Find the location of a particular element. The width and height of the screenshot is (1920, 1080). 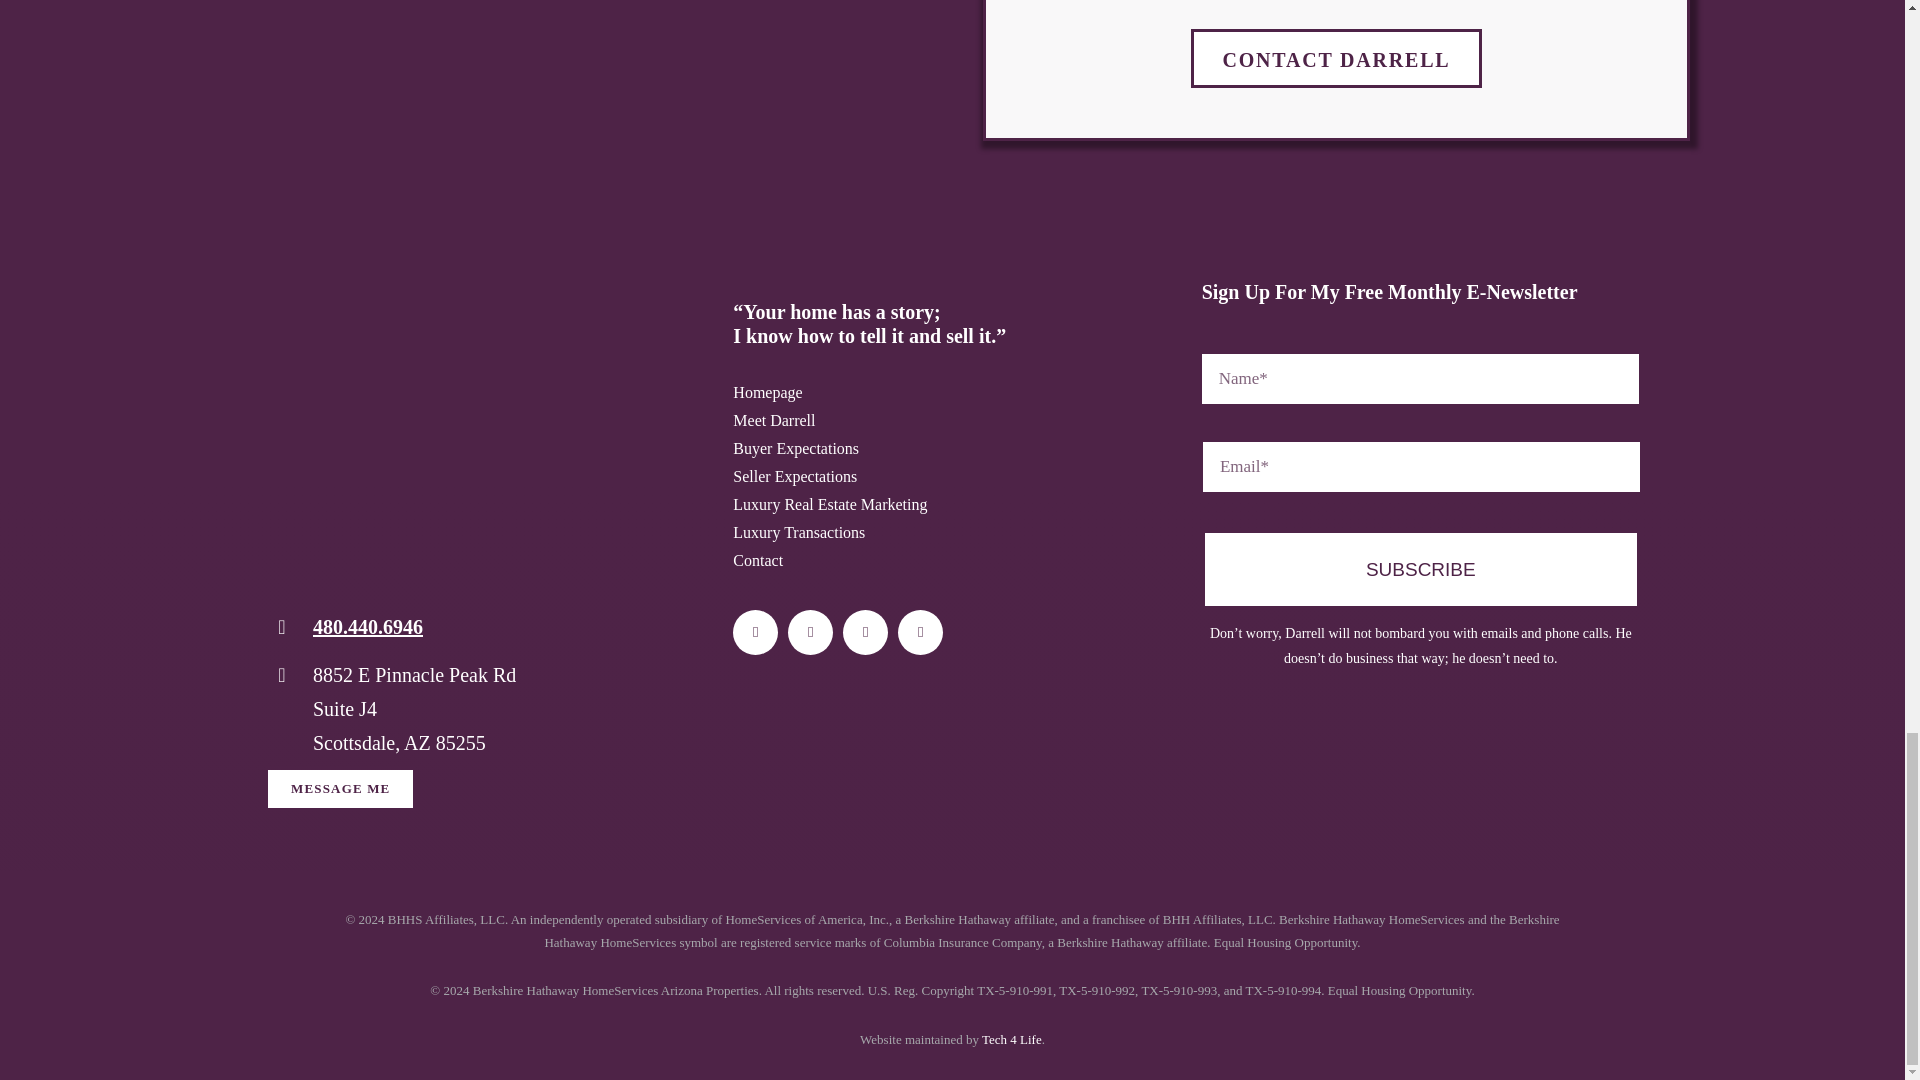

Luxury Real Estate Marketing is located at coordinates (952, 505).